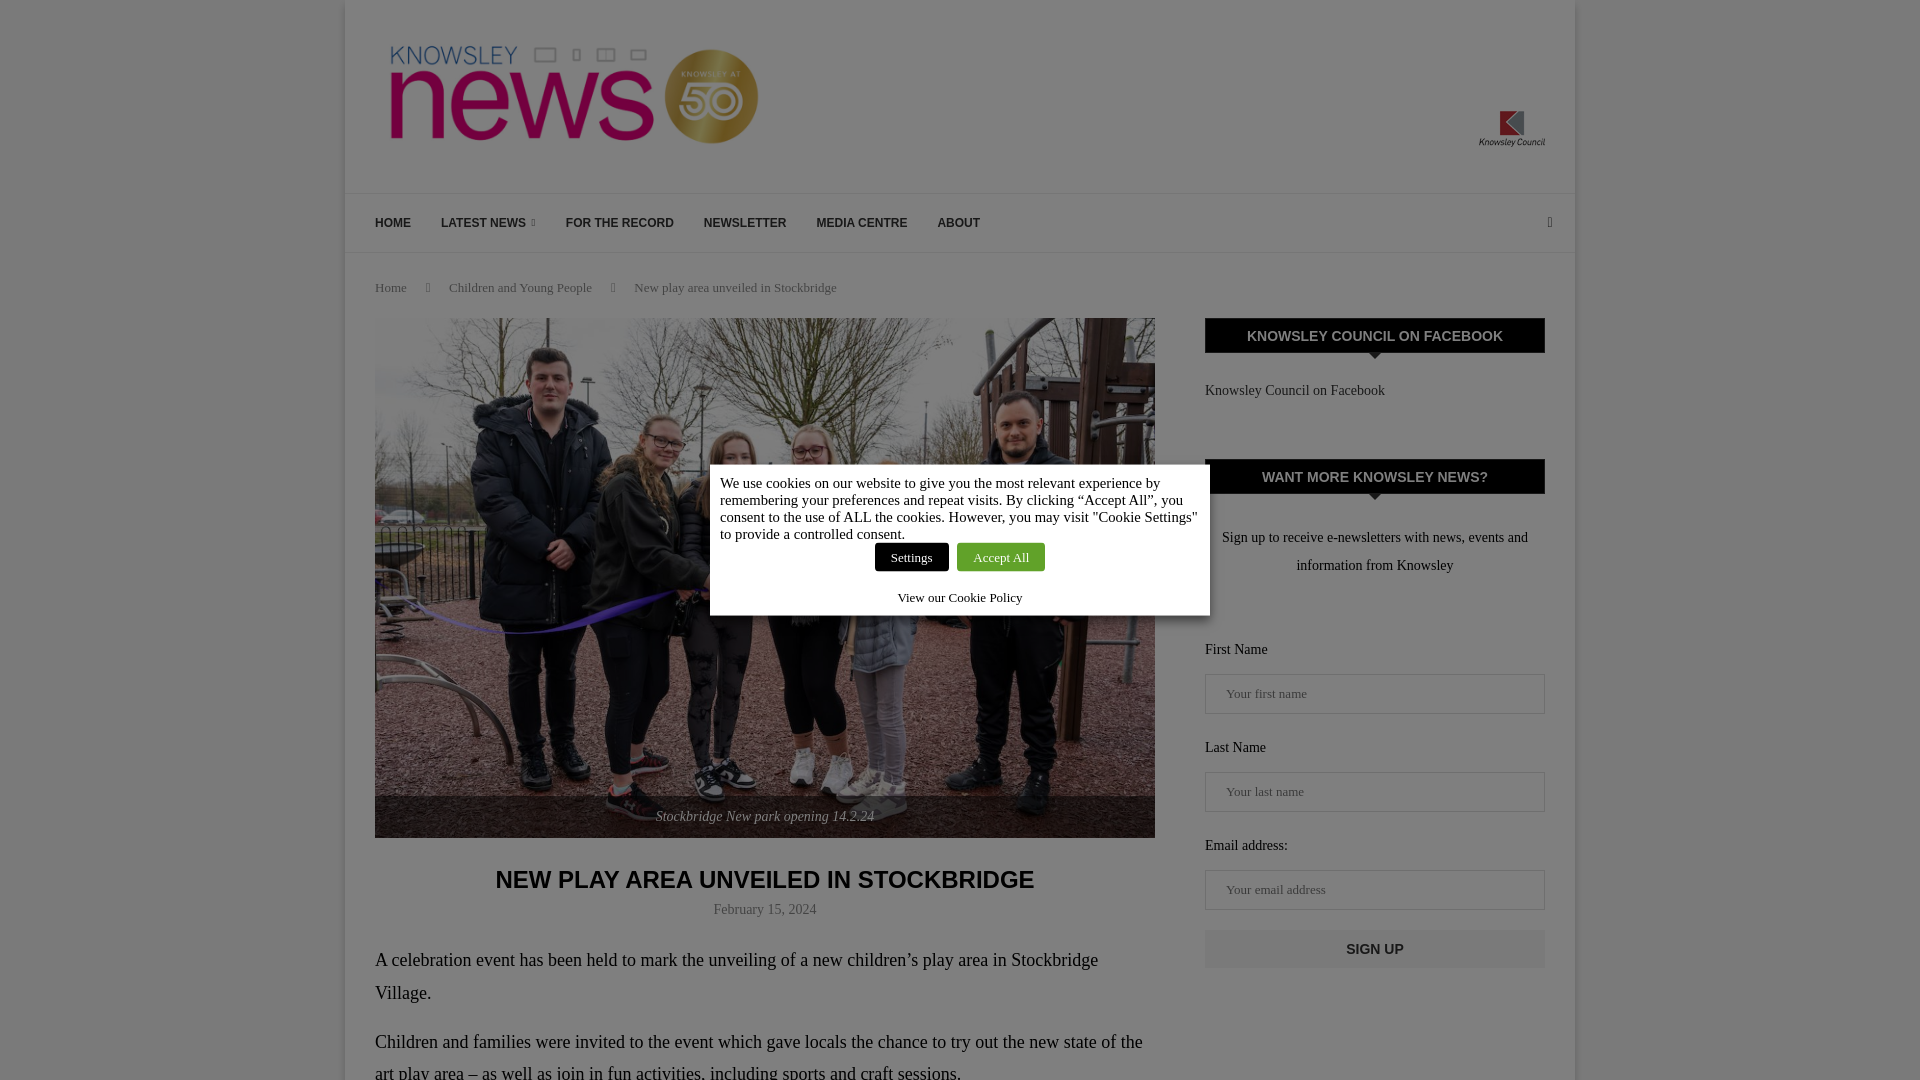 This screenshot has width=1920, height=1080. I want to click on Children and Young People, so click(520, 286).